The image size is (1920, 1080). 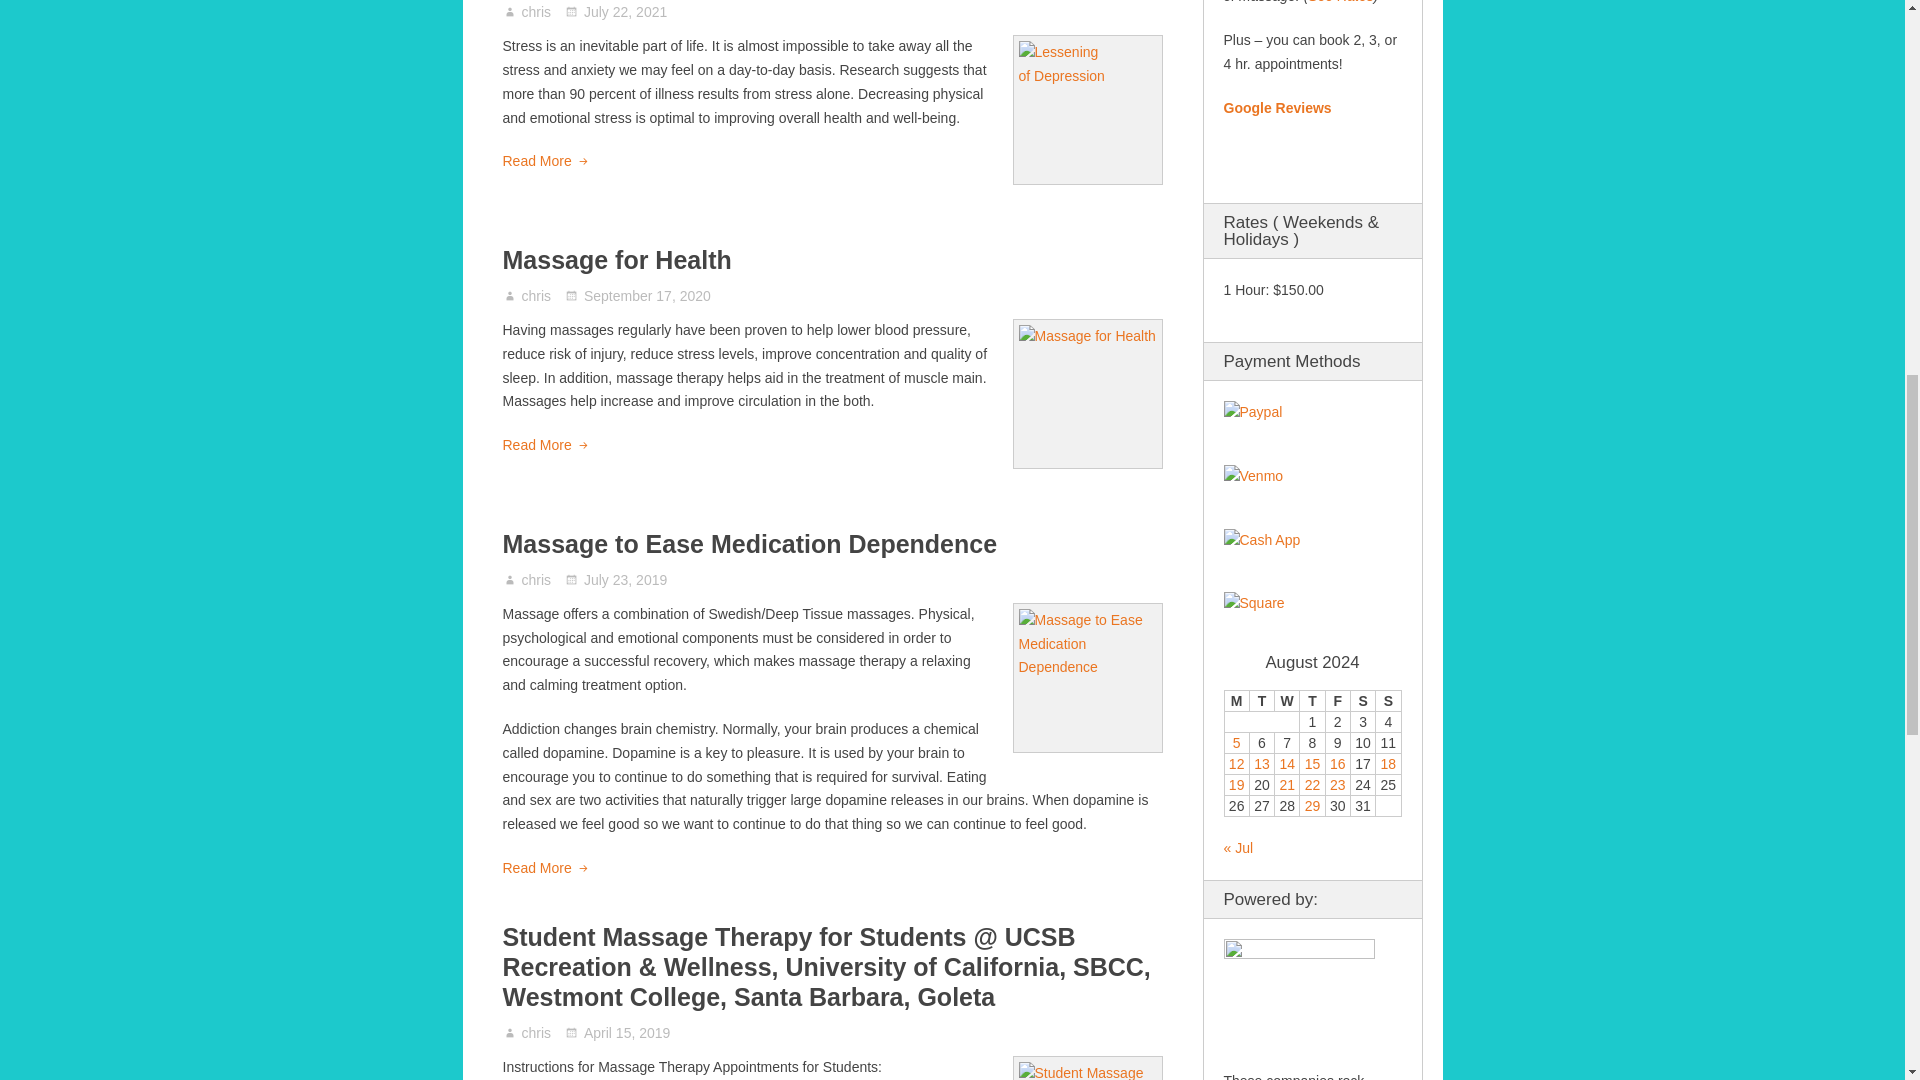 What do you see at coordinates (615, 580) in the screenshot?
I see `July 23, 2019` at bounding box center [615, 580].